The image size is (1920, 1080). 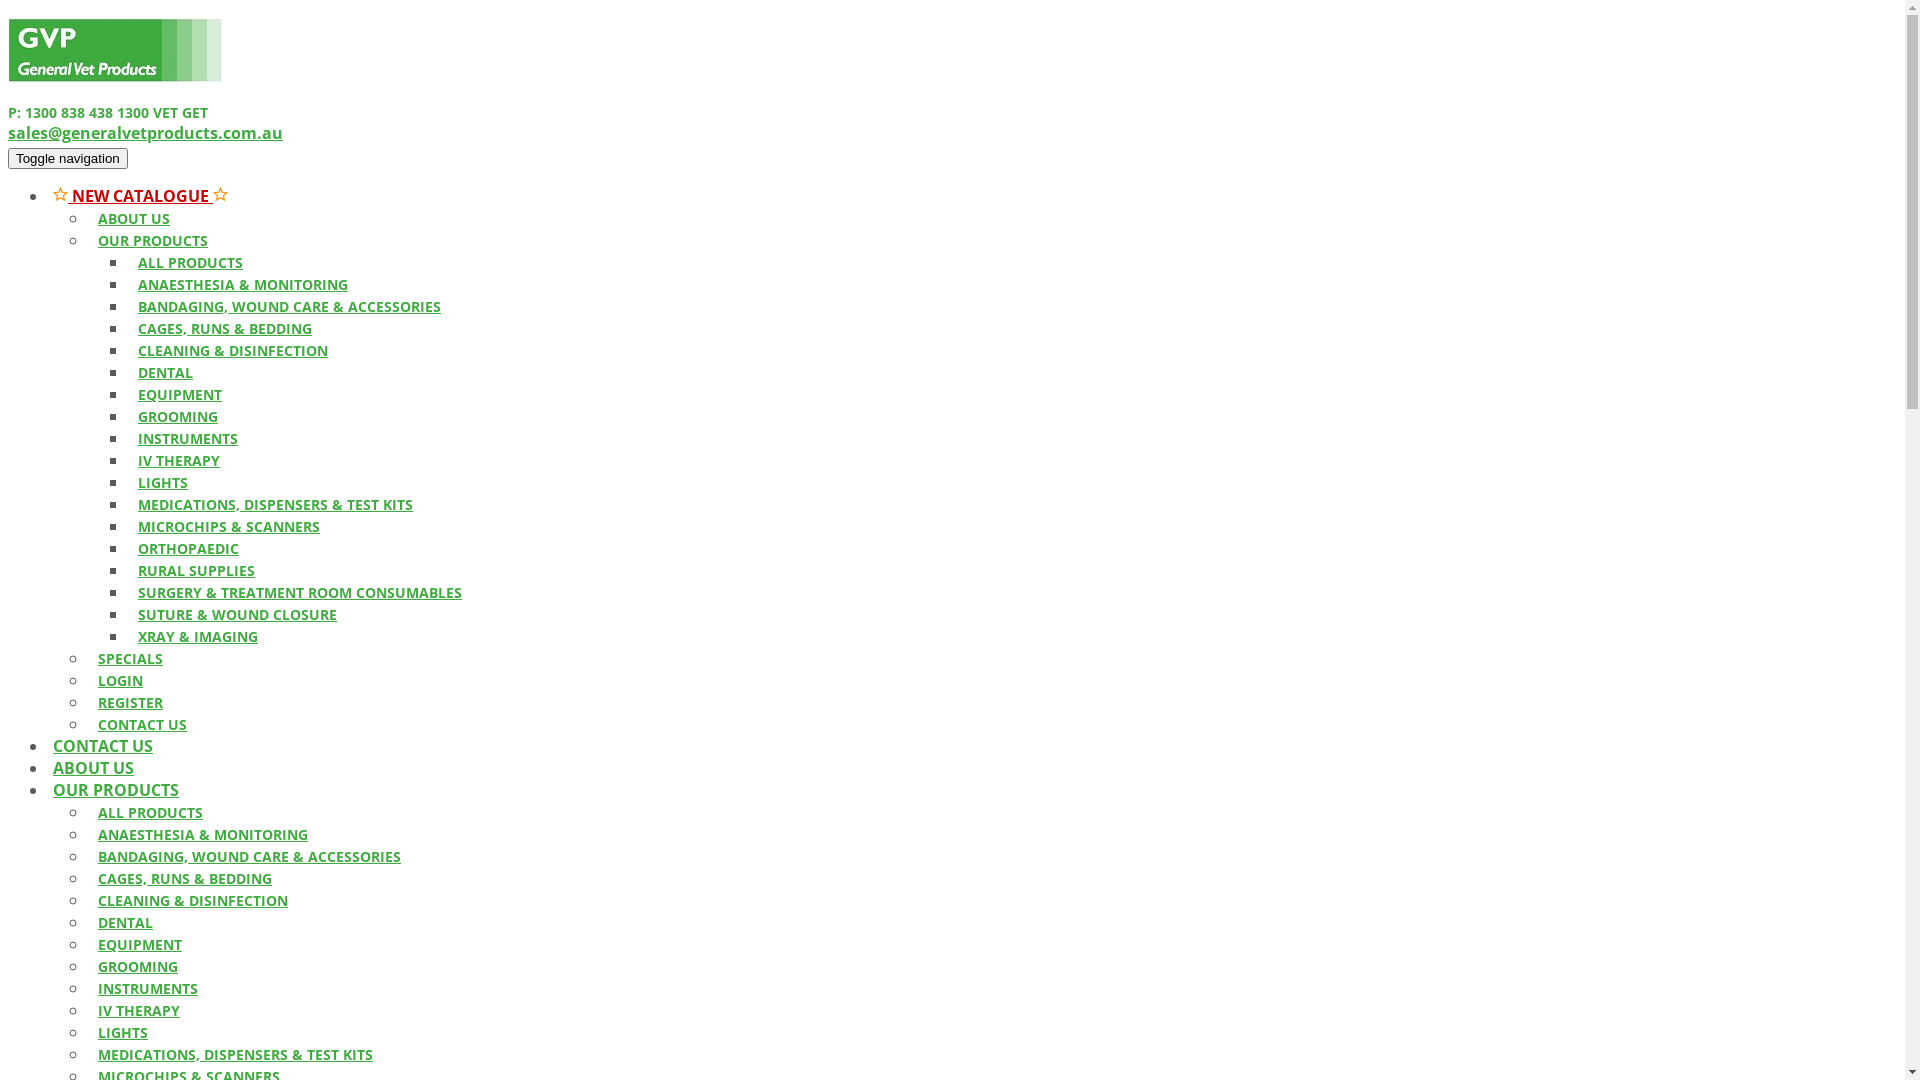 I want to click on EQUIPMENT, so click(x=140, y=944).